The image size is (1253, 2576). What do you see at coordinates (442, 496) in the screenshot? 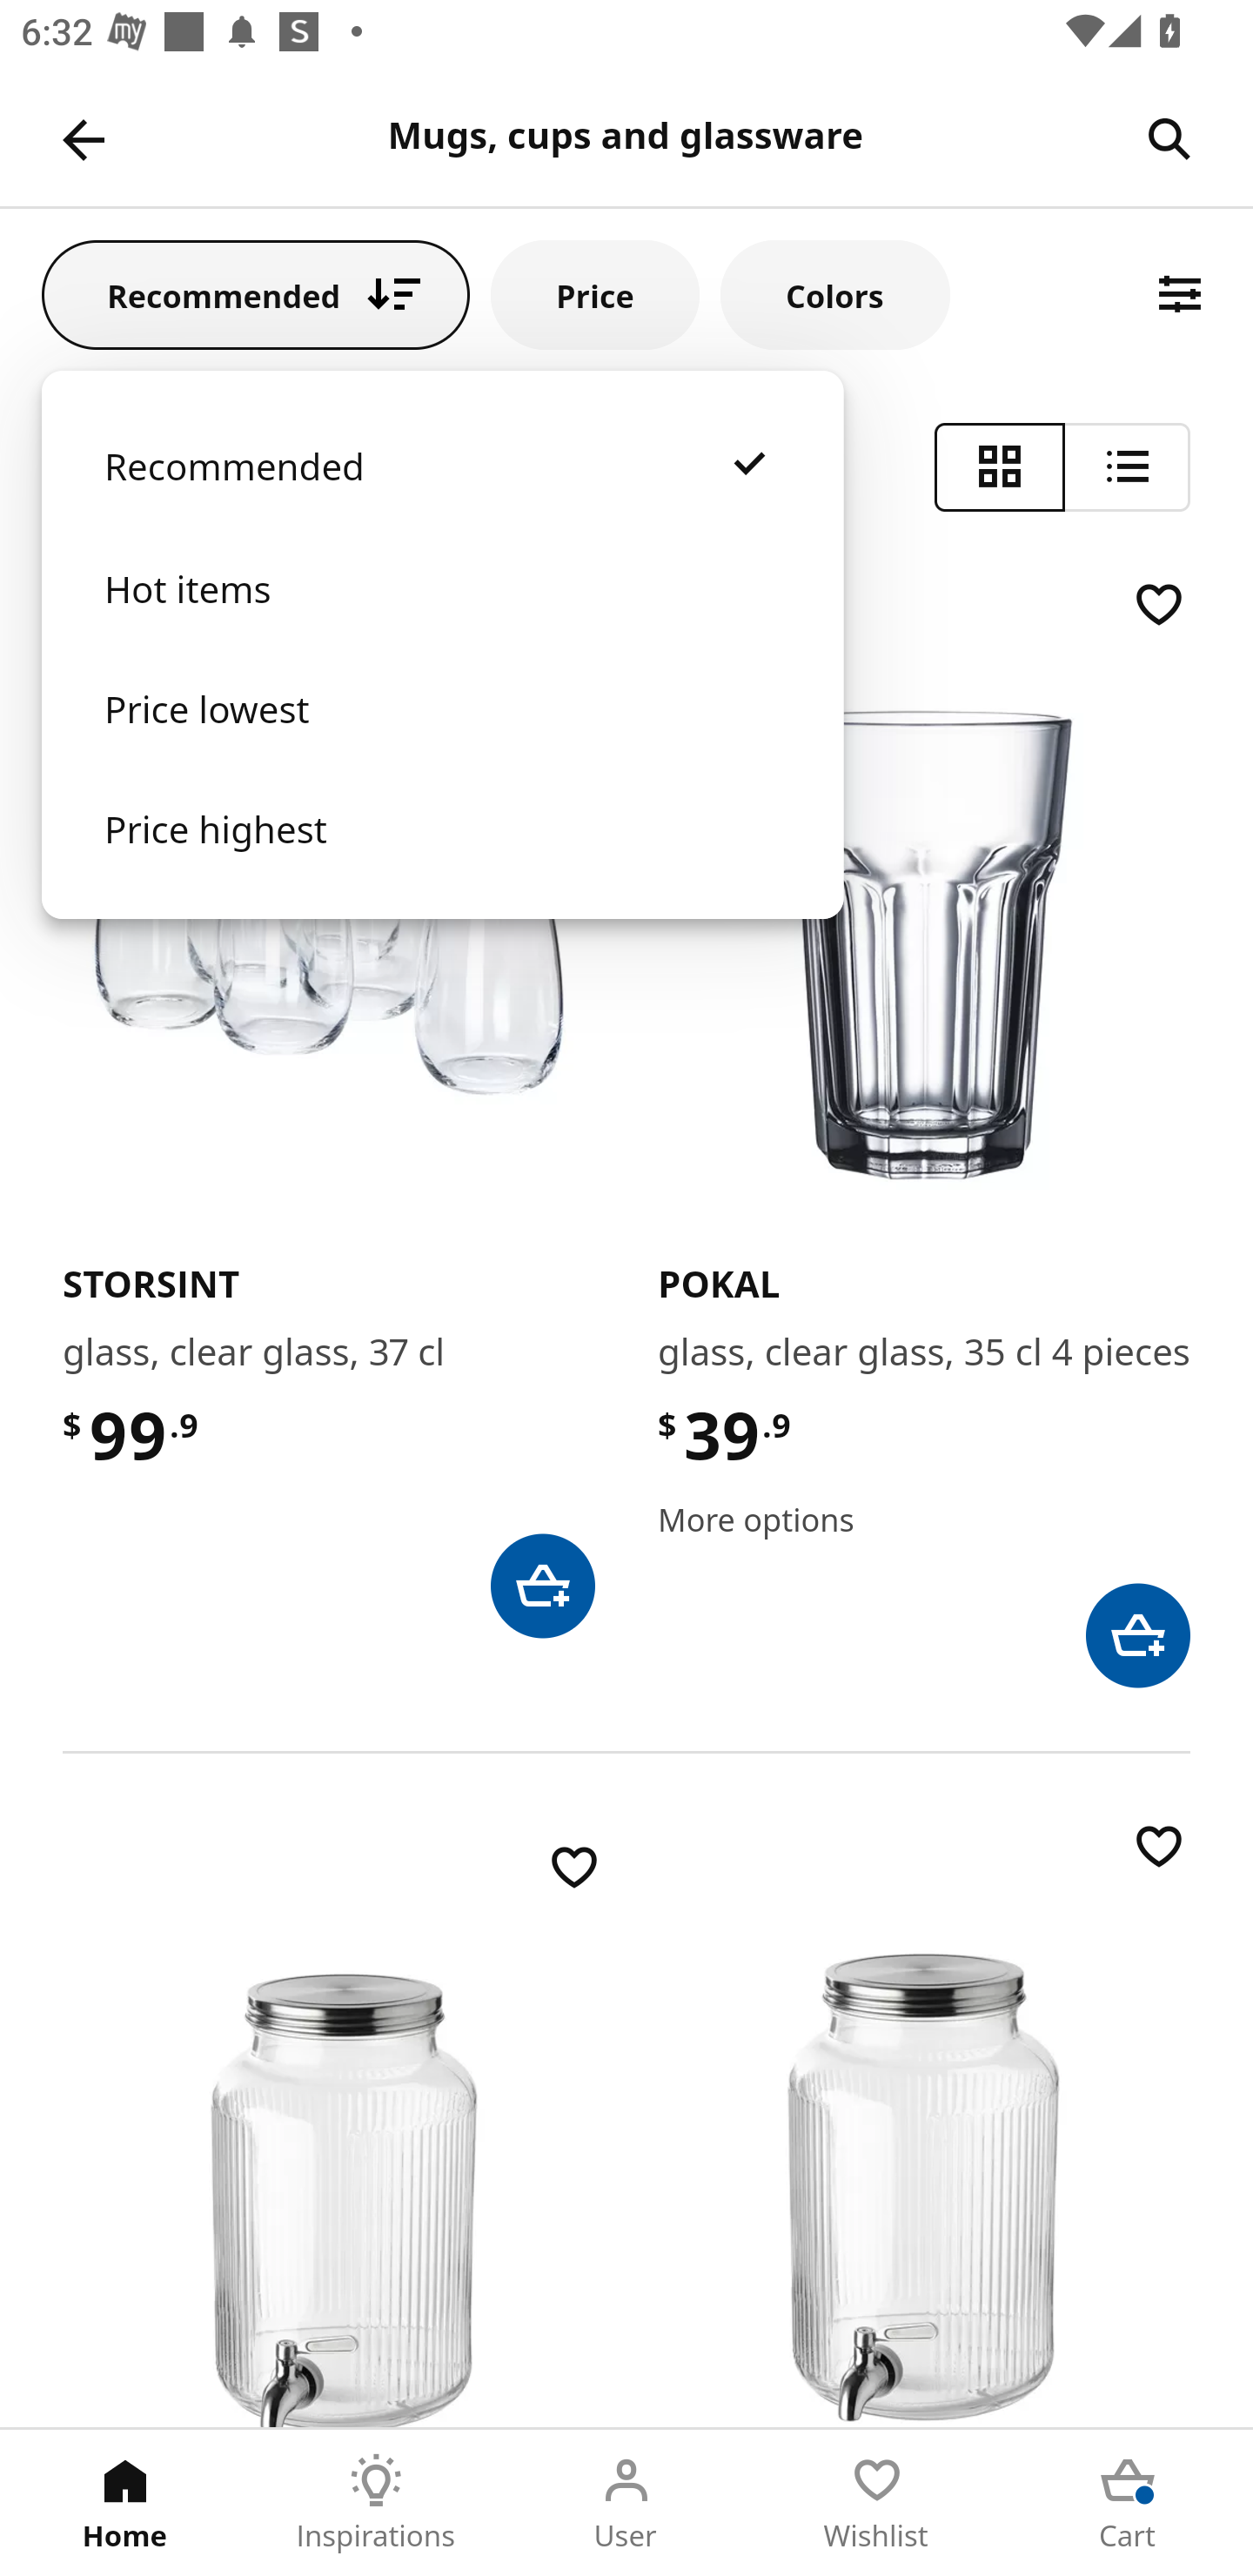
I see `Recommended` at bounding box center [442, 496].